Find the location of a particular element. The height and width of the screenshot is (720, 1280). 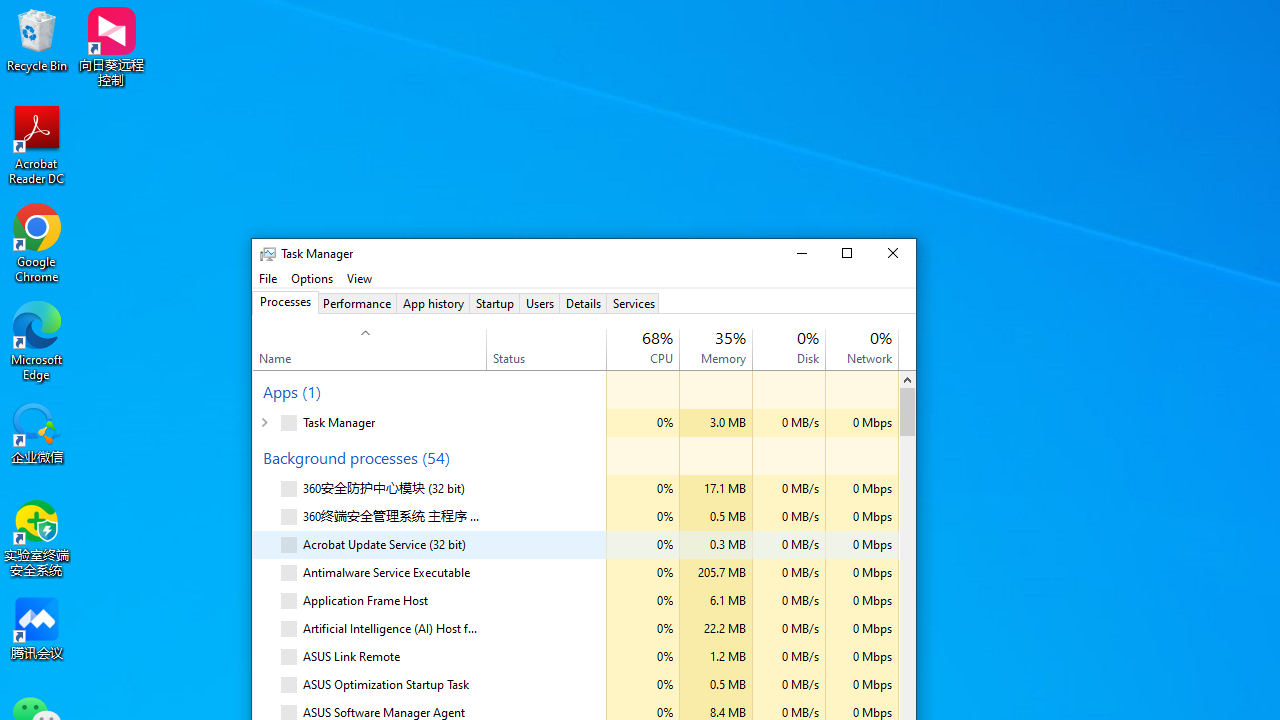

File is located at coordinates (268, 278).